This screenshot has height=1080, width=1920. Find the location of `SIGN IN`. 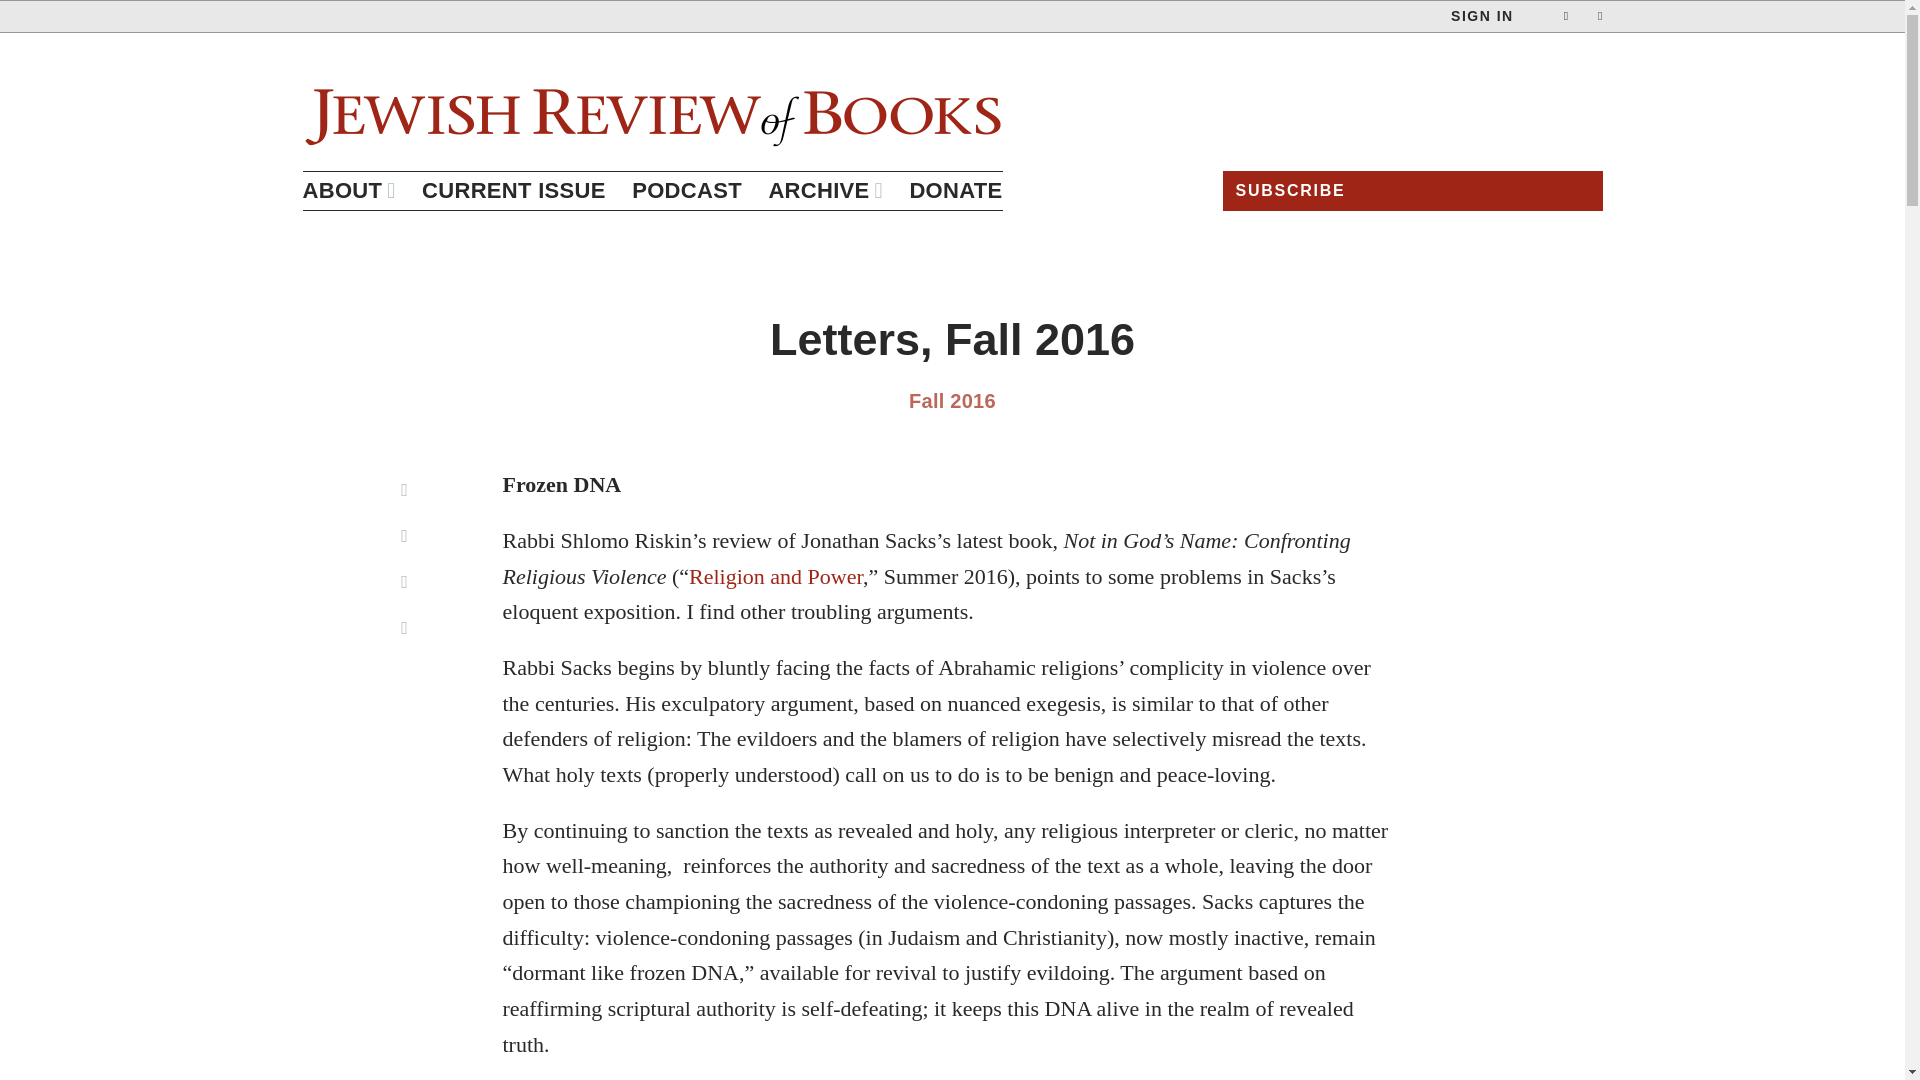

SIGN IN is located at coordinates (1482, 16).